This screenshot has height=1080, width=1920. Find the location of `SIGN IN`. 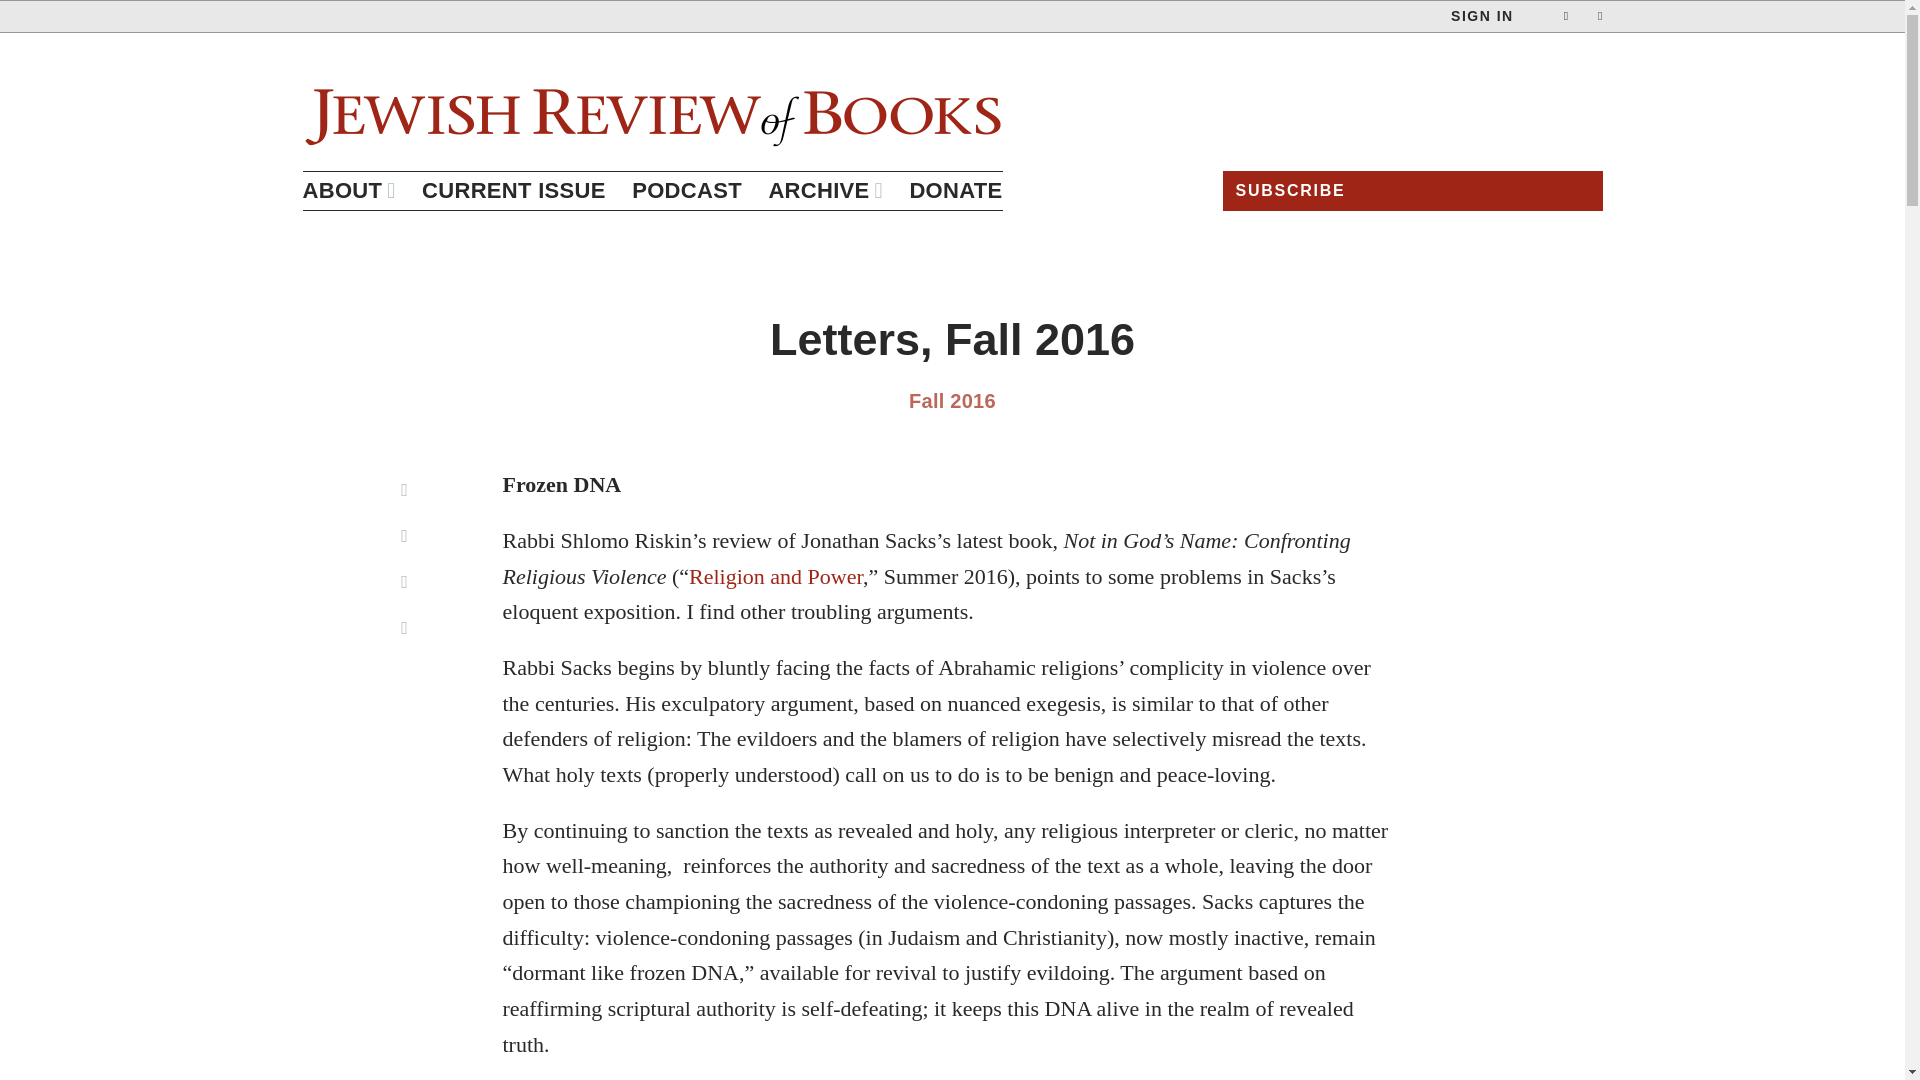

SIGN IN is located at coordinates (1482, 16).